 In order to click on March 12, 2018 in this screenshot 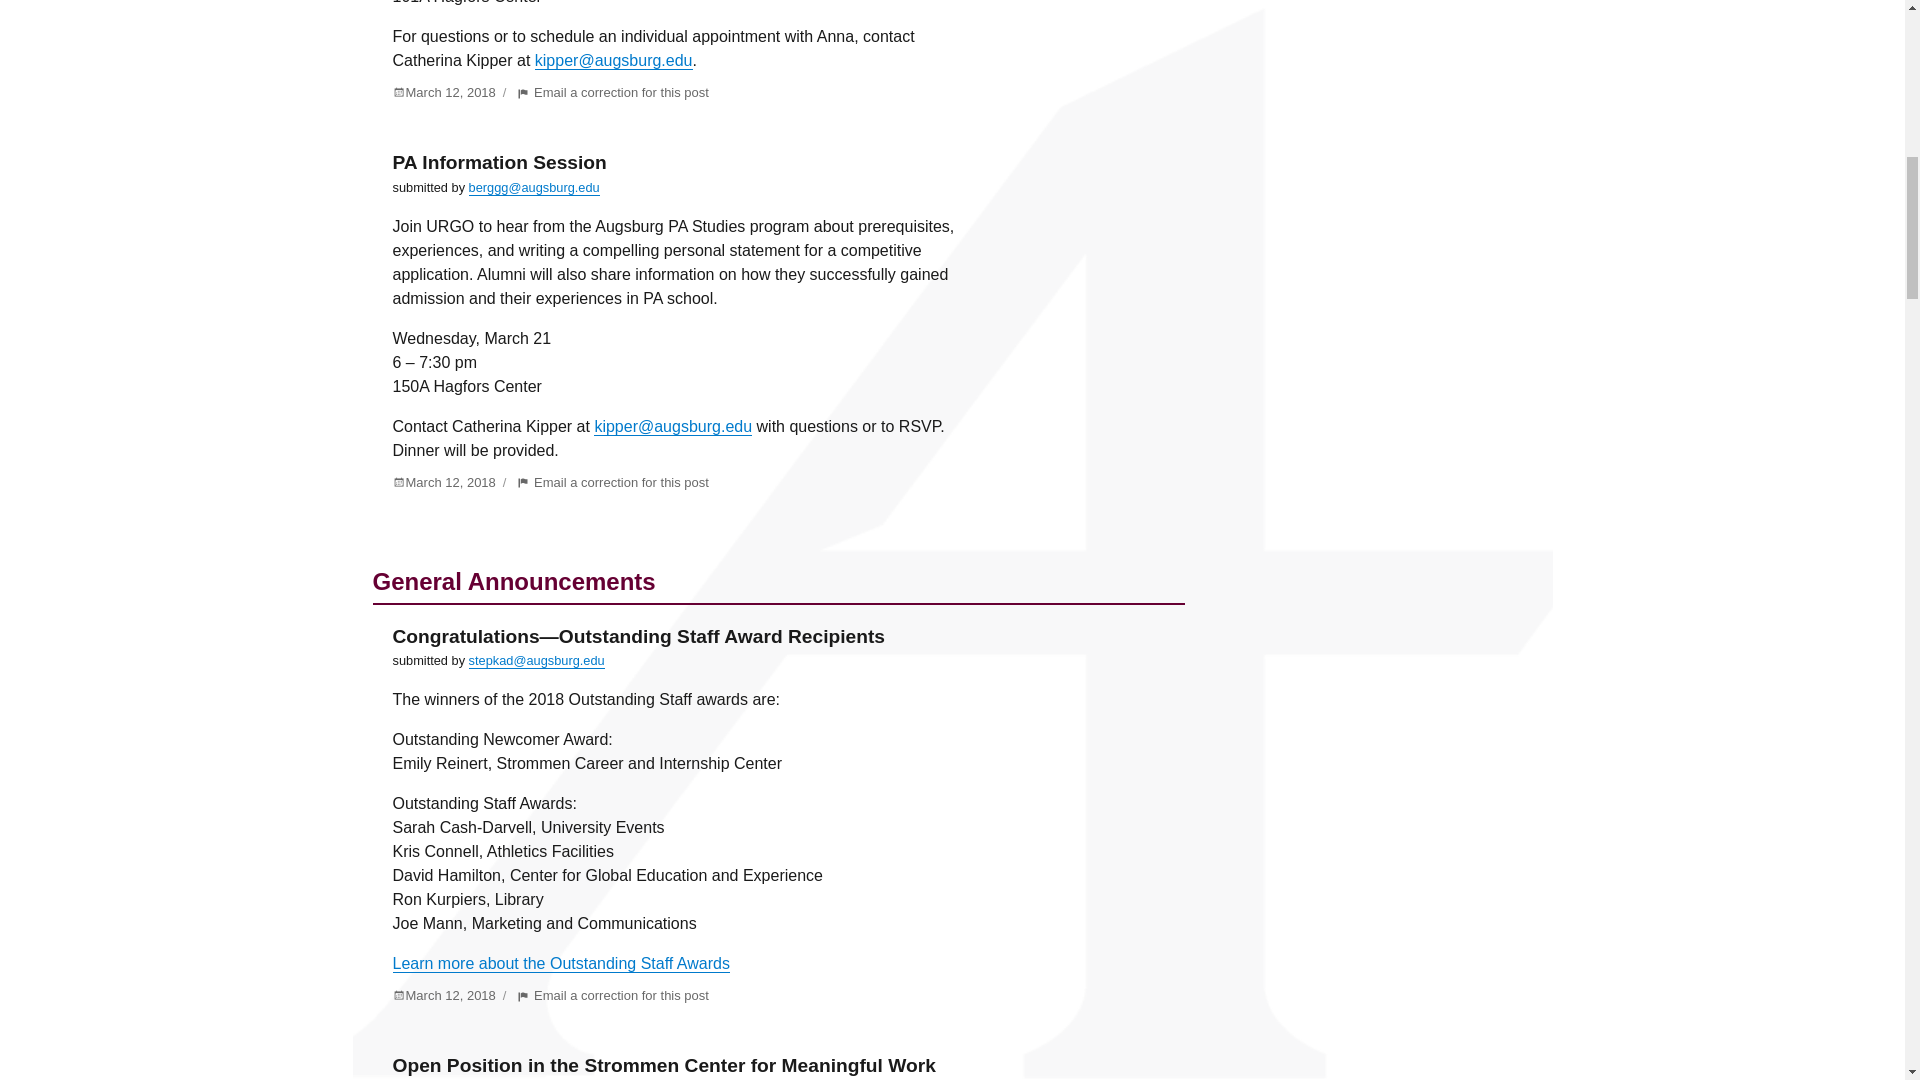, I will do `click(443, 482)`.